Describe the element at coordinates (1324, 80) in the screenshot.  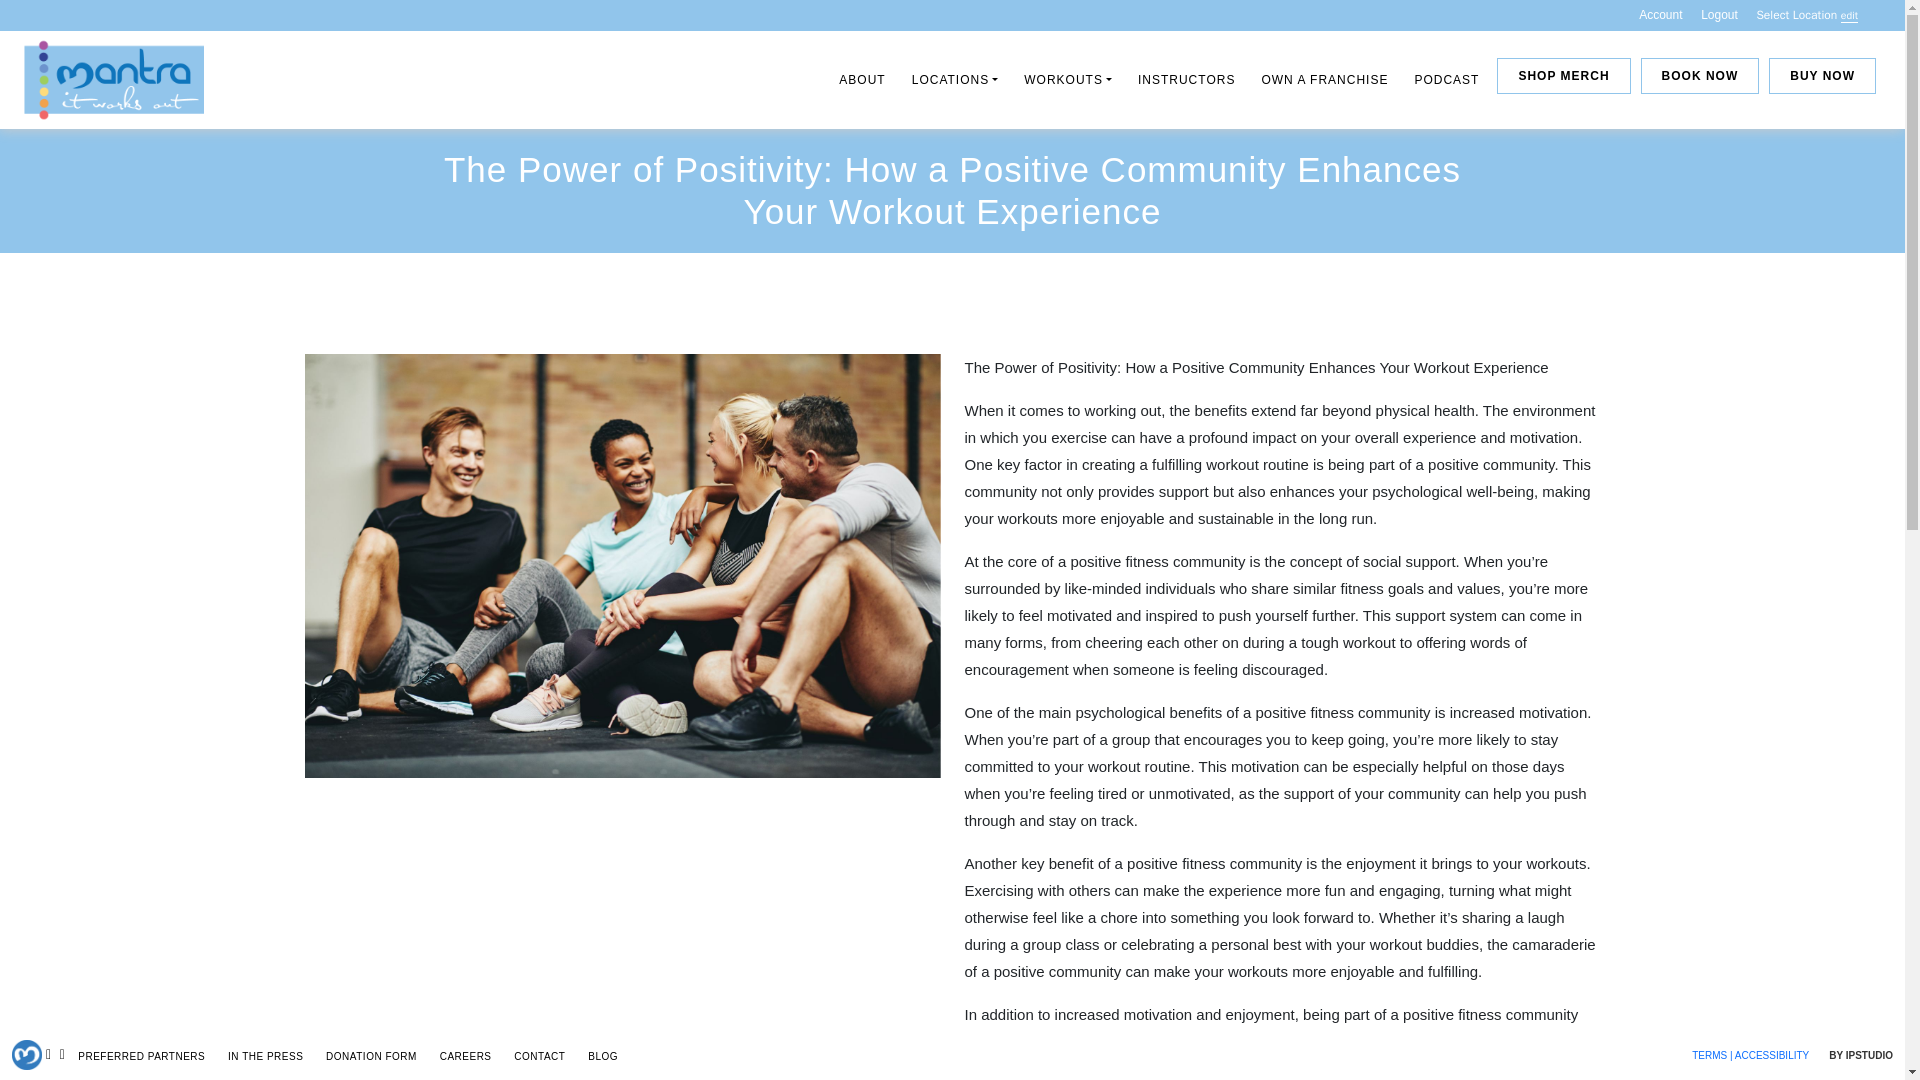
I see `OWN A FRANCHISE` at that location.